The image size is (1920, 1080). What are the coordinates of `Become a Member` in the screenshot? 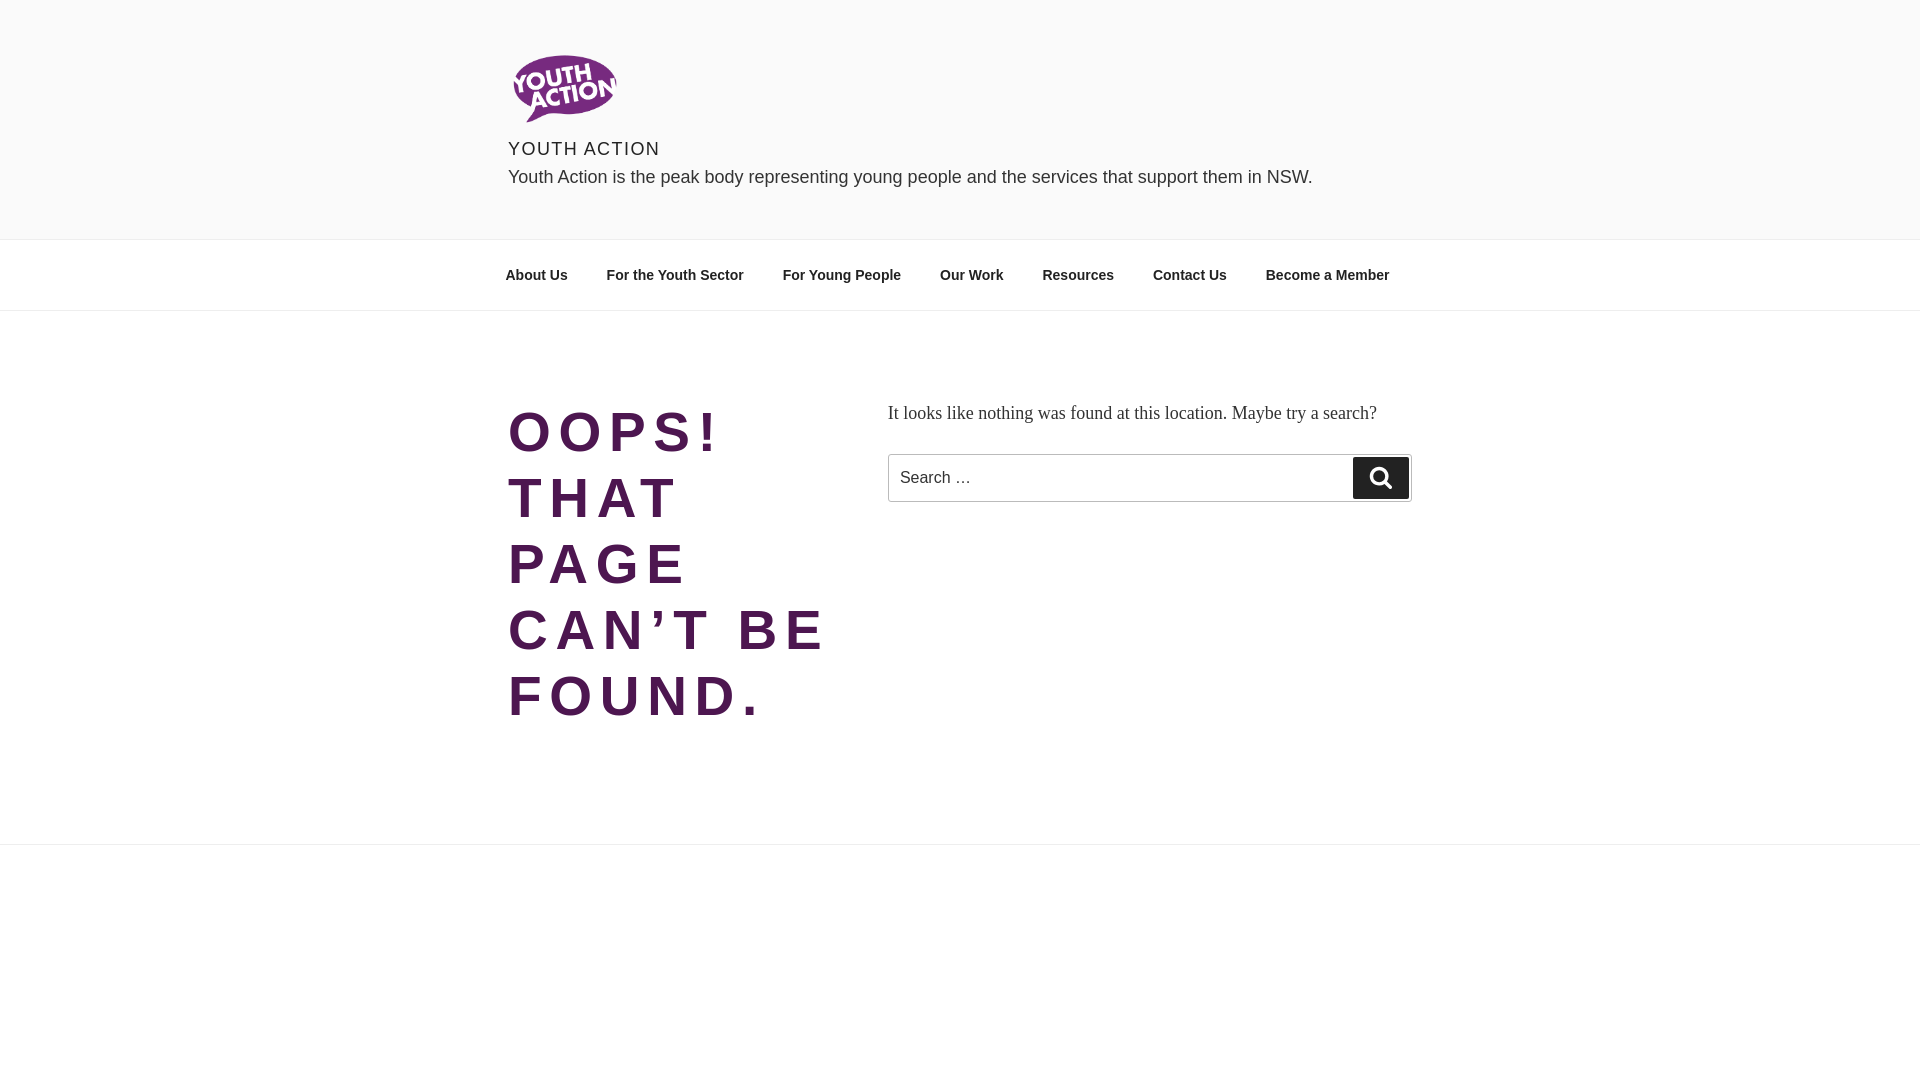 It's located at (1328, 274).